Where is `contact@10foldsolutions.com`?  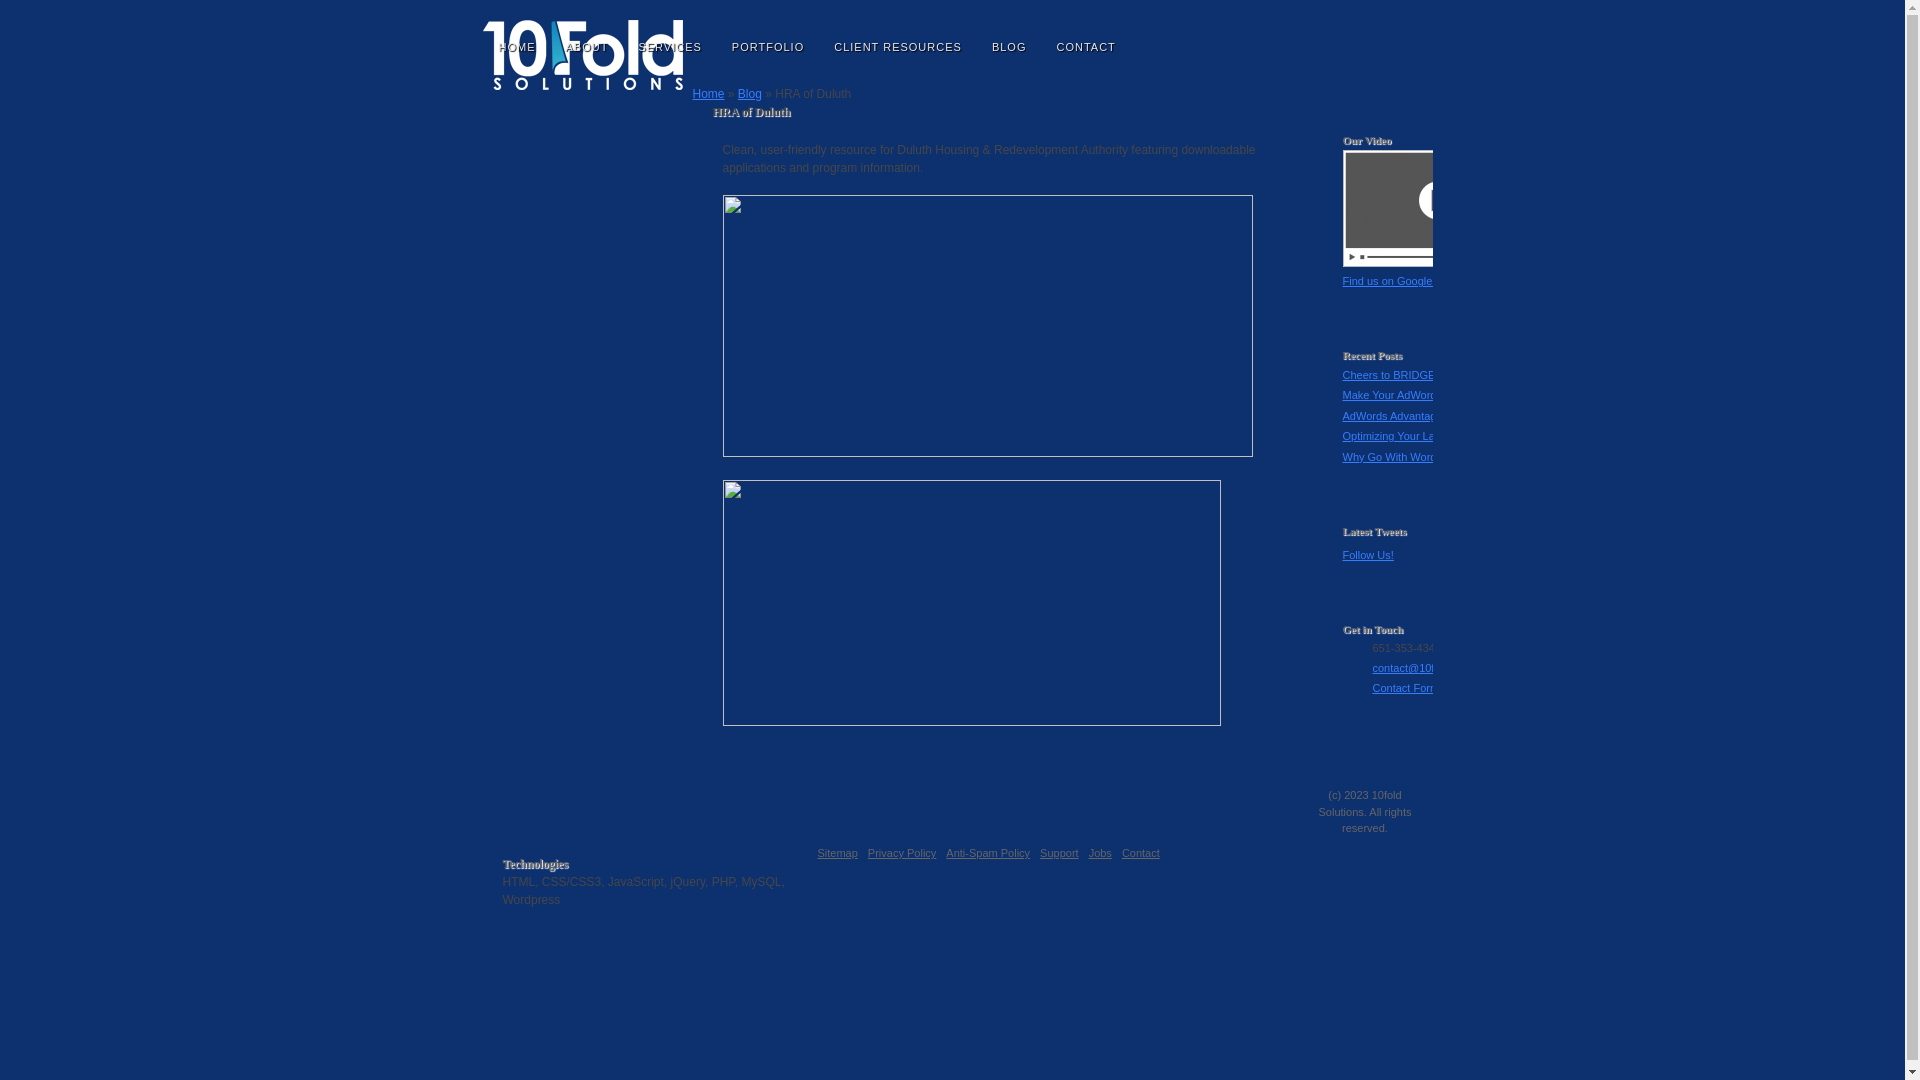
contact@10foldsolutions.com is located at coordinates (1444, 668).